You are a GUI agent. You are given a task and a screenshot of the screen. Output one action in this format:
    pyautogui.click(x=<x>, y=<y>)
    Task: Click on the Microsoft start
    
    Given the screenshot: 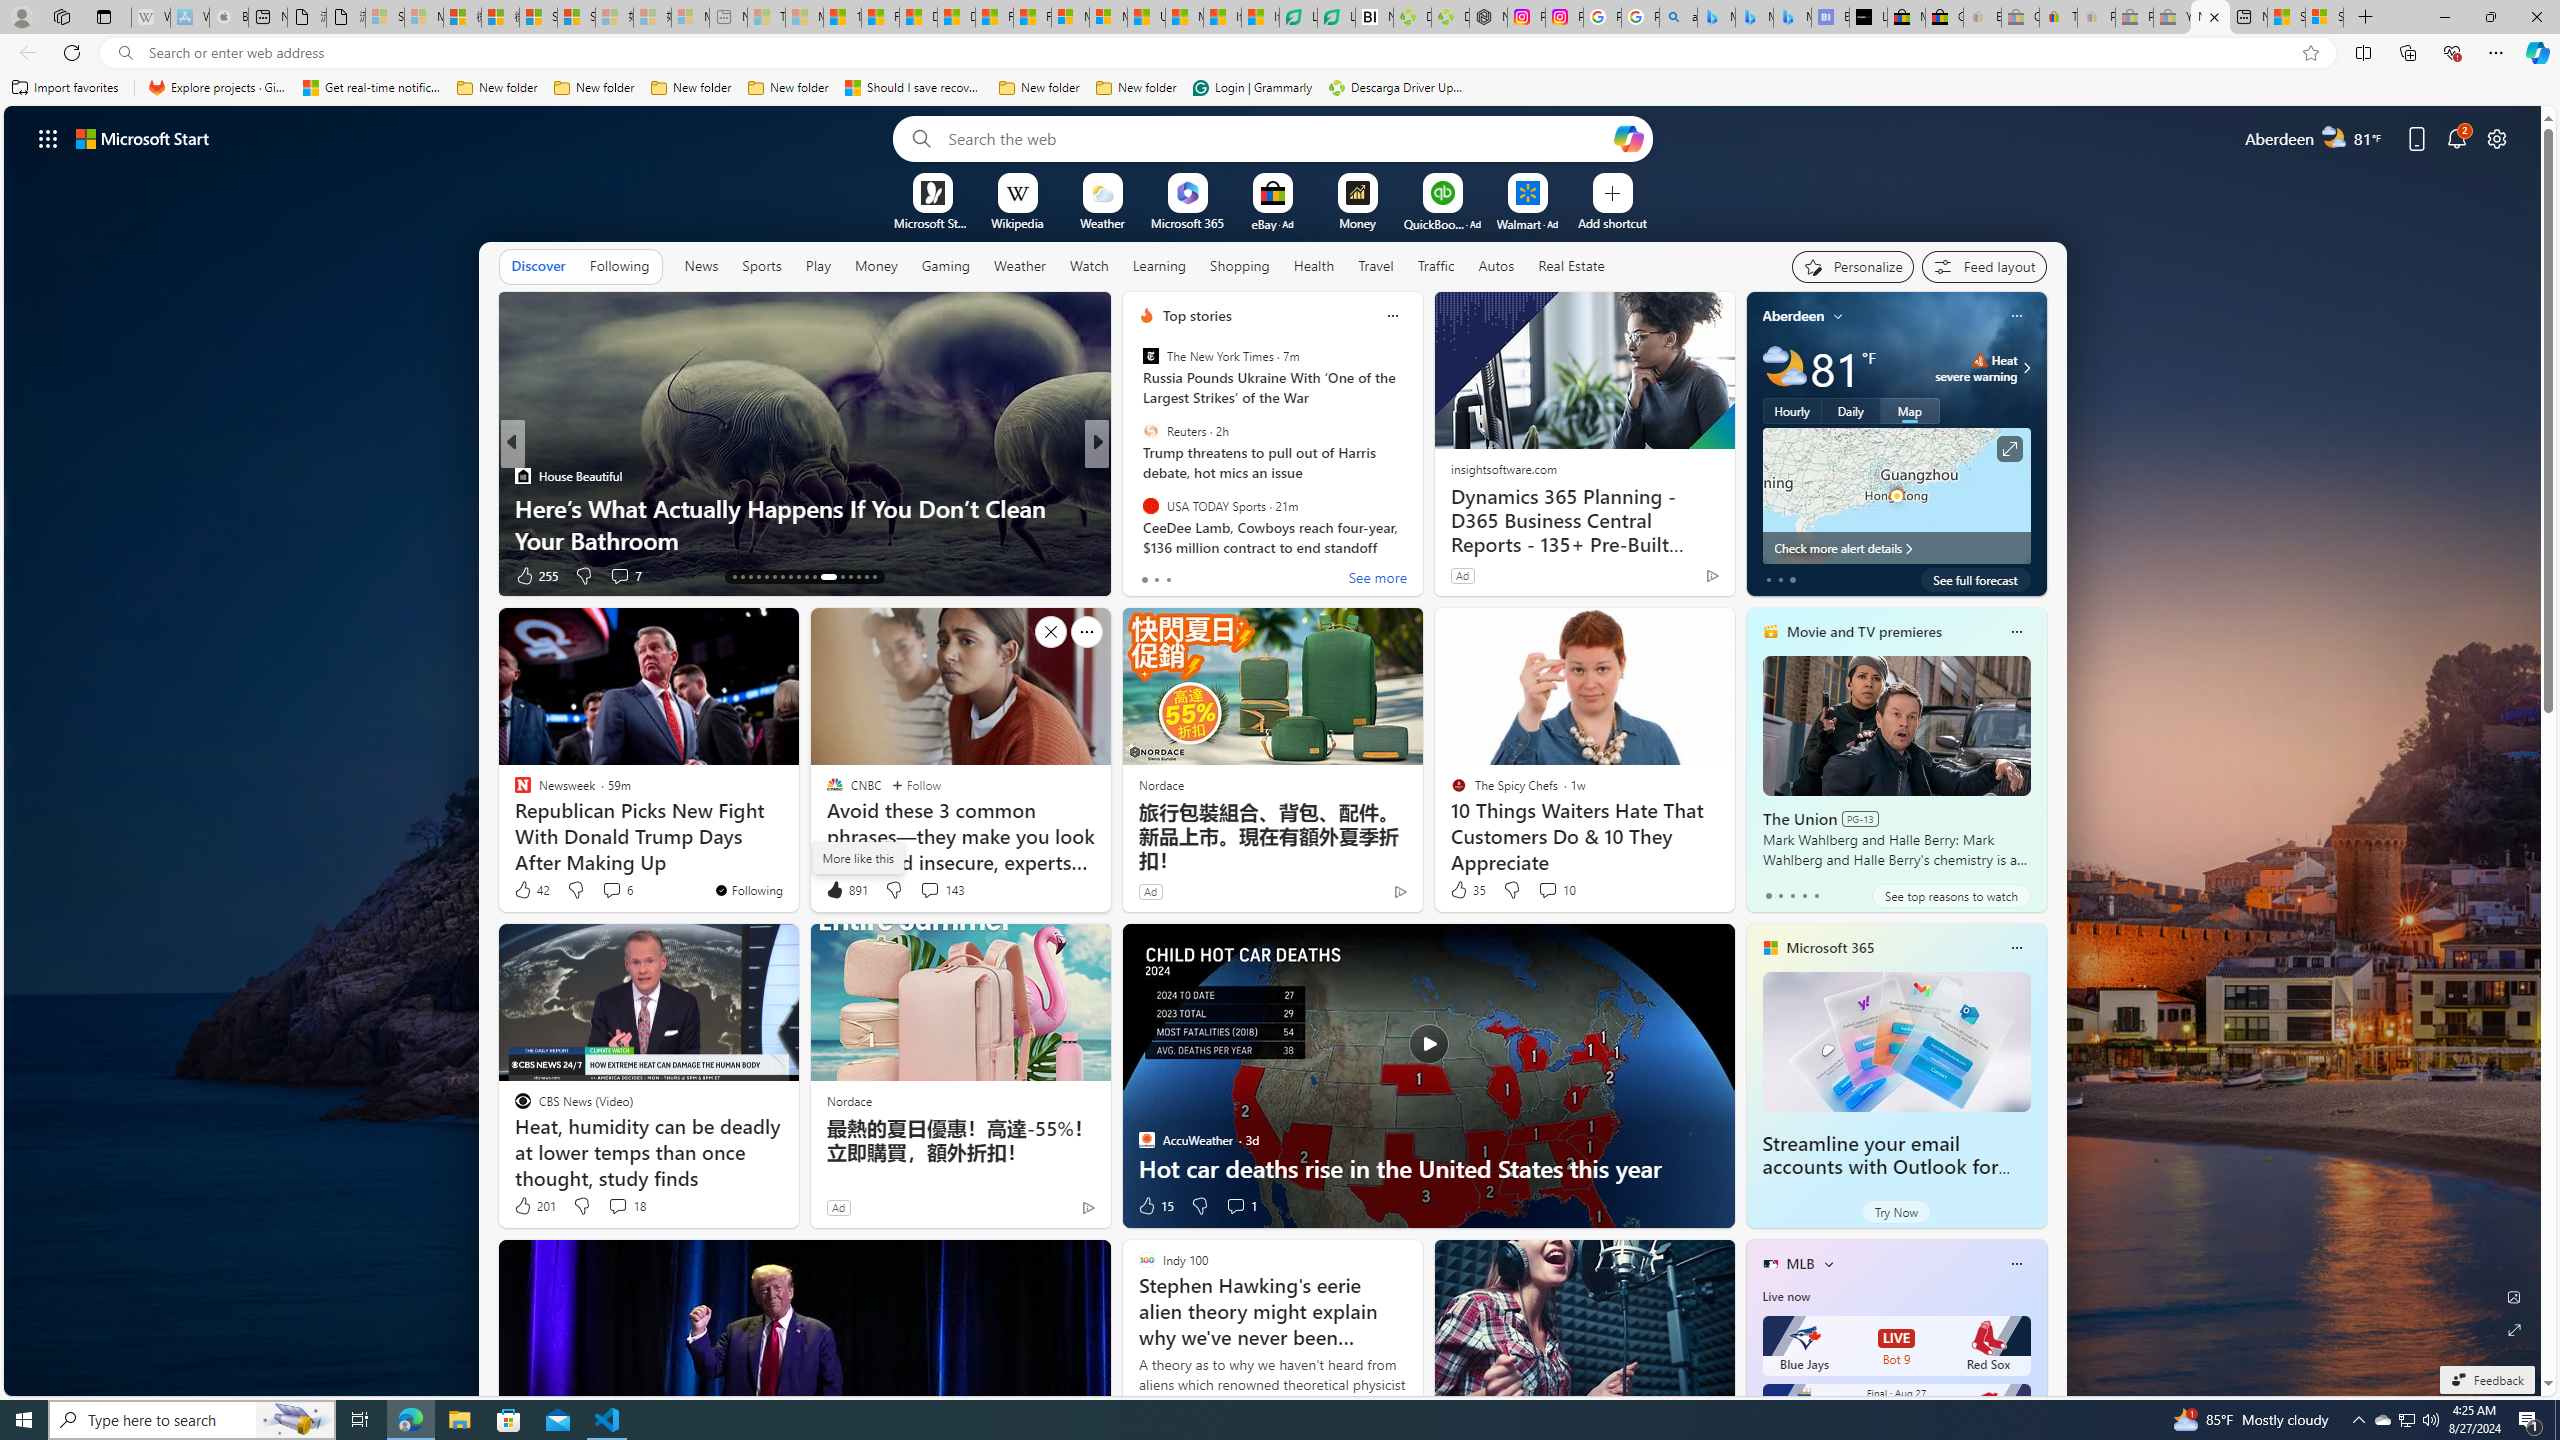 What is the action you would take?
    pyautogui.click(x=143, y=138)
    